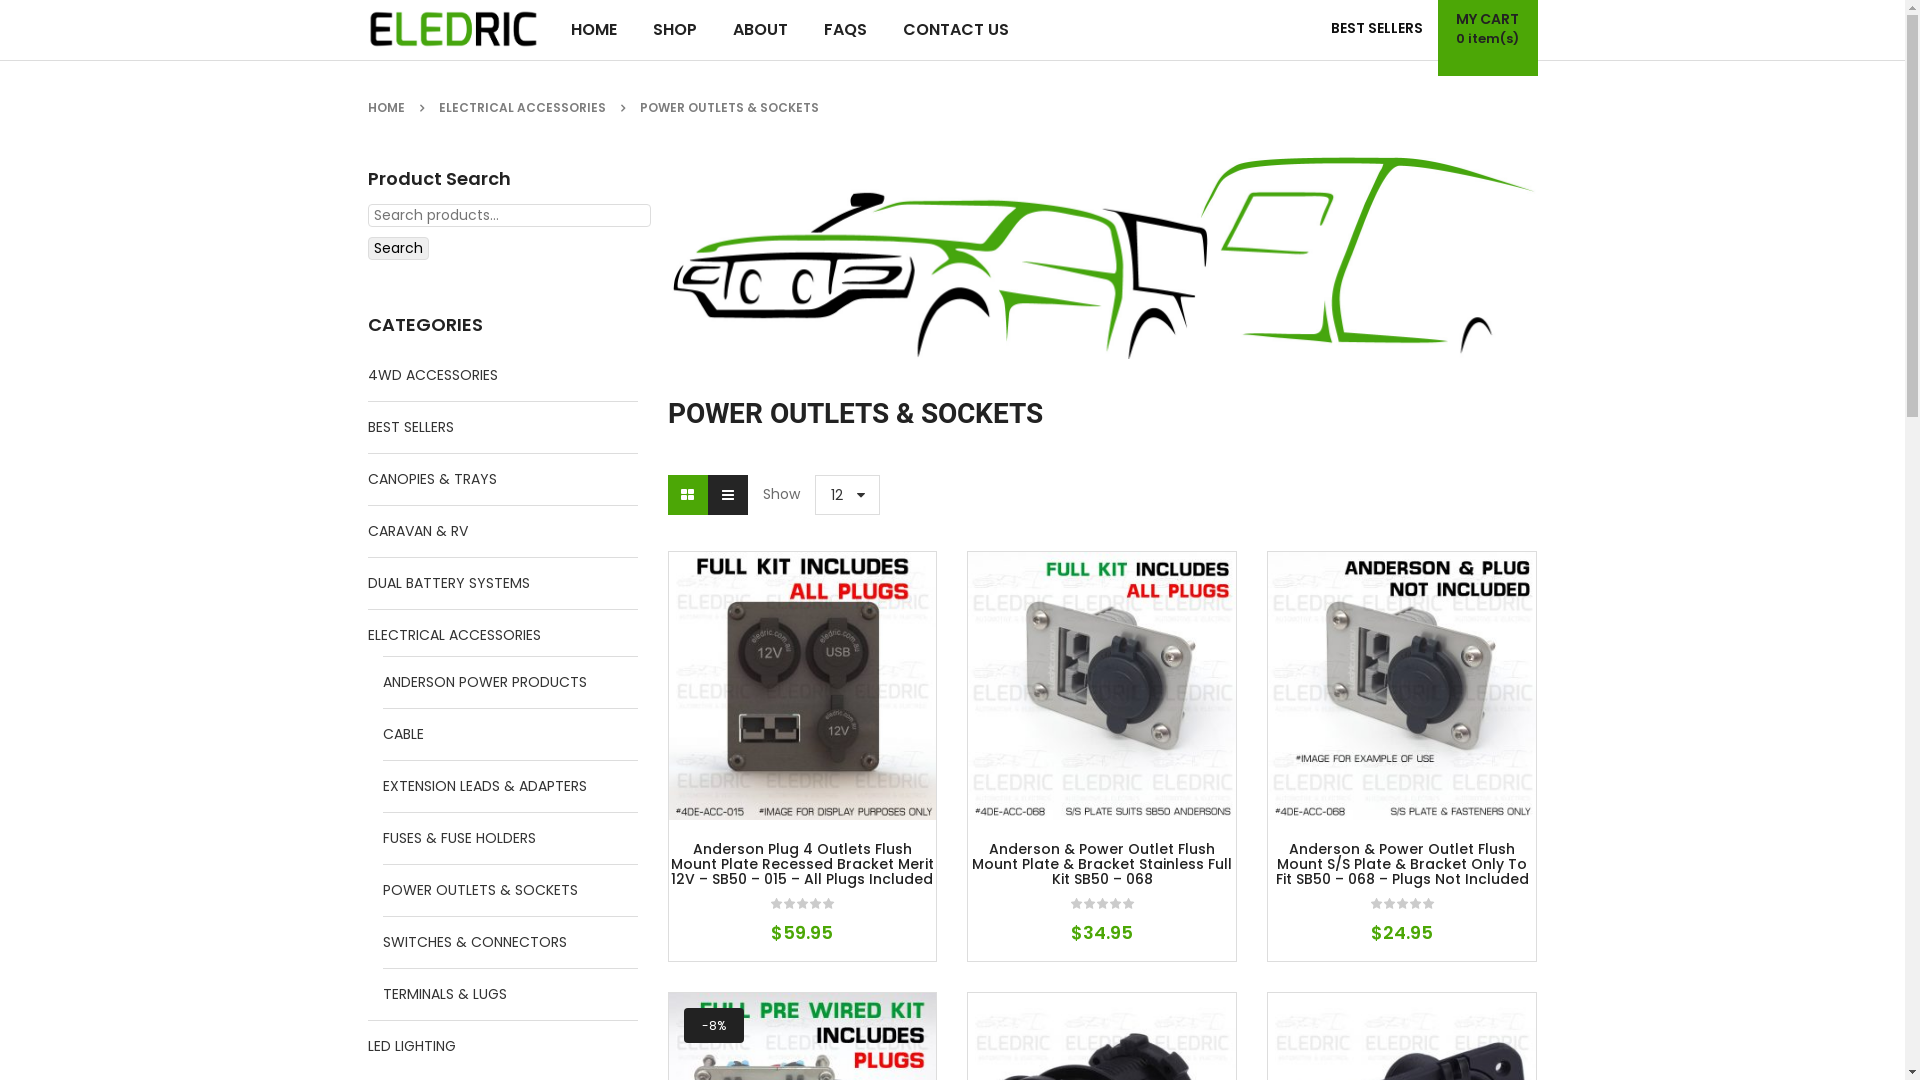 The width and height of the screenshot is (1920, 1080). I want to click on ELECTRICAL ACCESSORIES, so click(522, 108).